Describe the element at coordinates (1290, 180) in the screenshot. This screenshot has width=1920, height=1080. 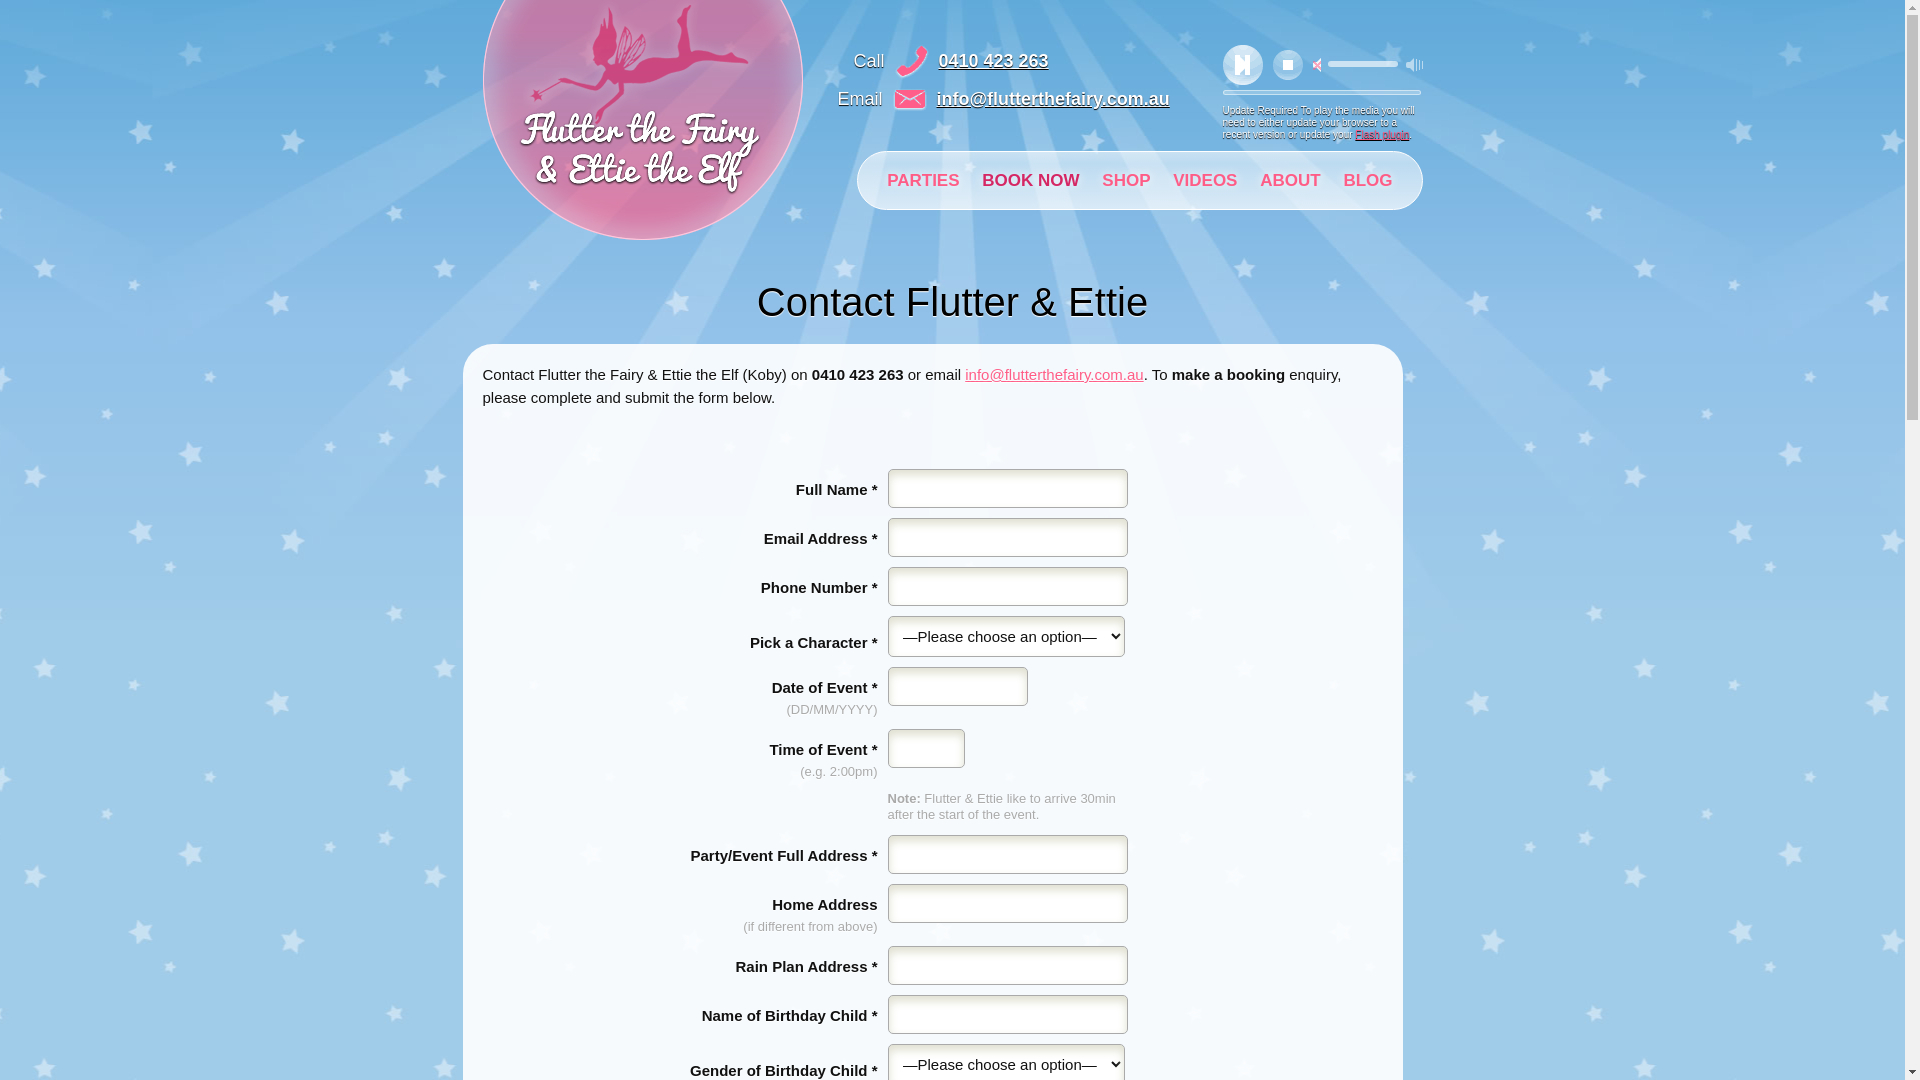
I see `ABOUT` at that location.